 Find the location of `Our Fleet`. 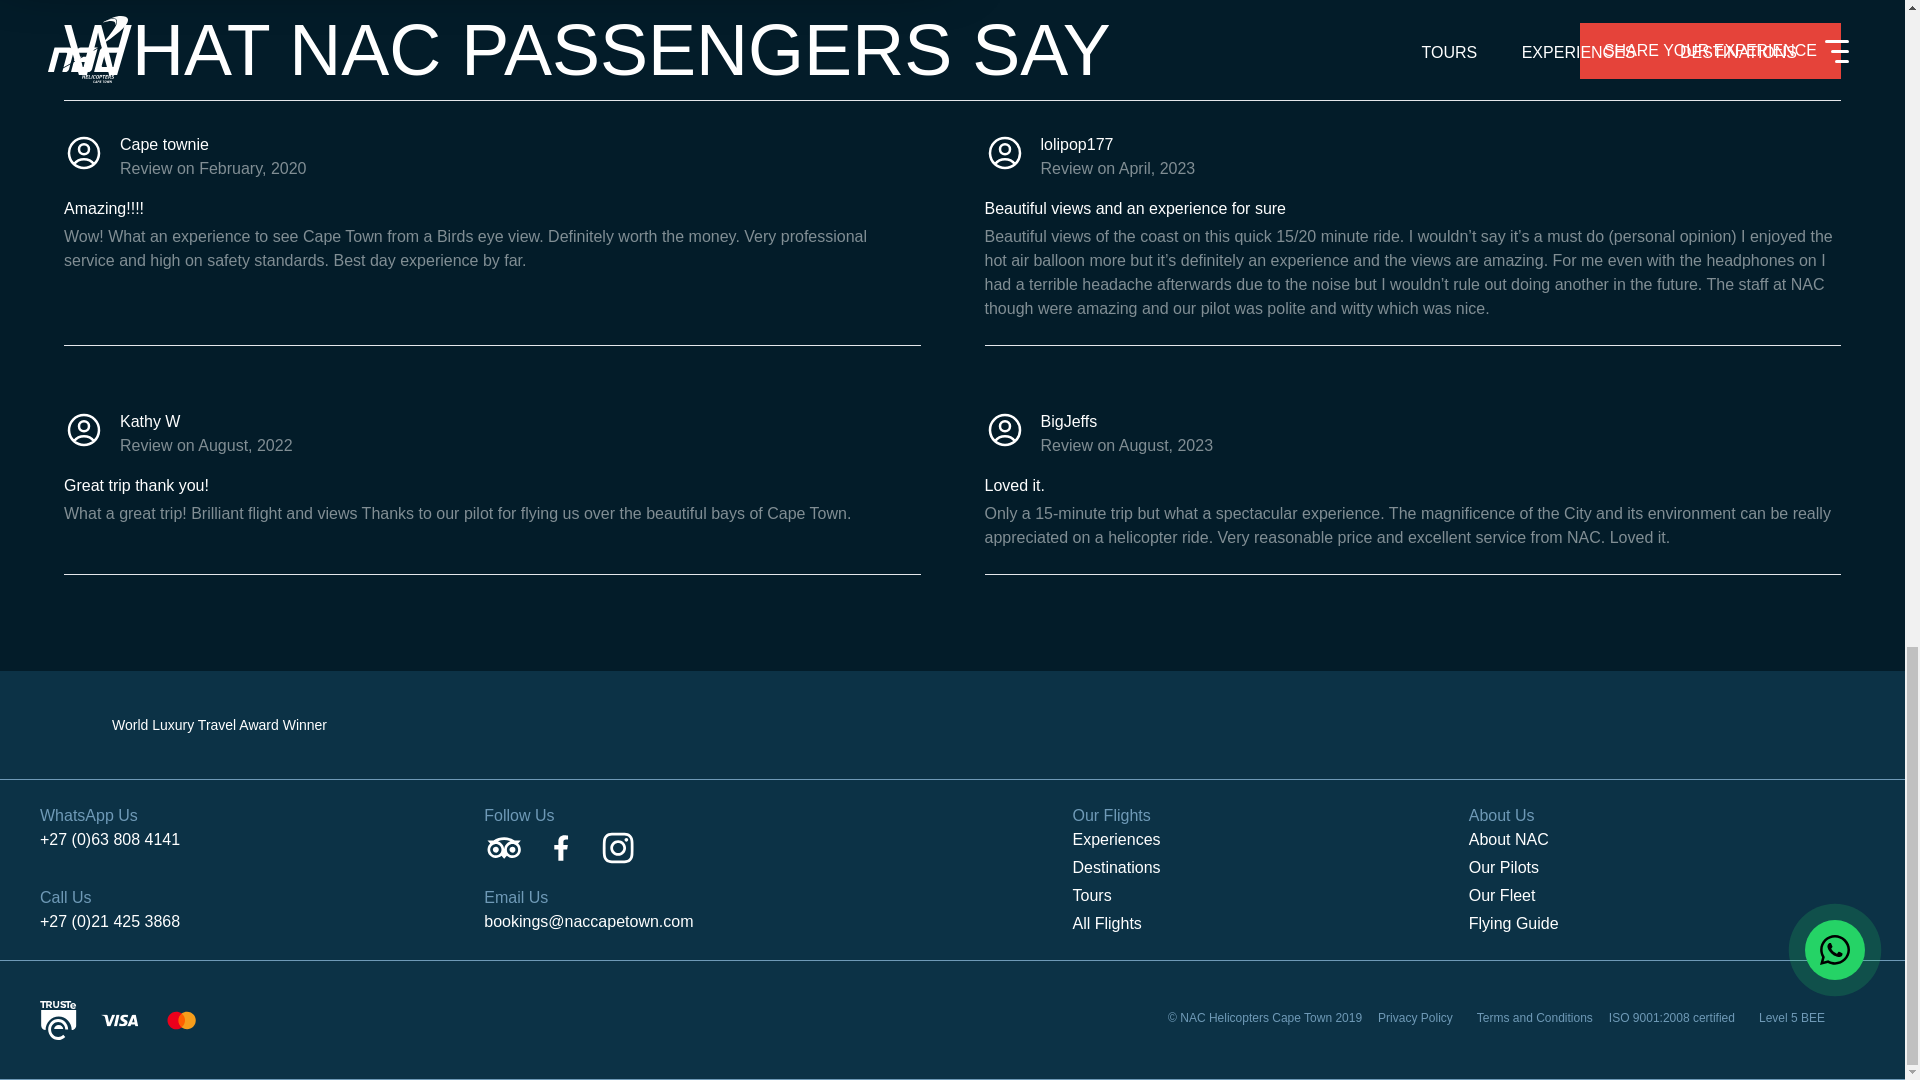

Our Fleet is located at coordinates (1666, 896).